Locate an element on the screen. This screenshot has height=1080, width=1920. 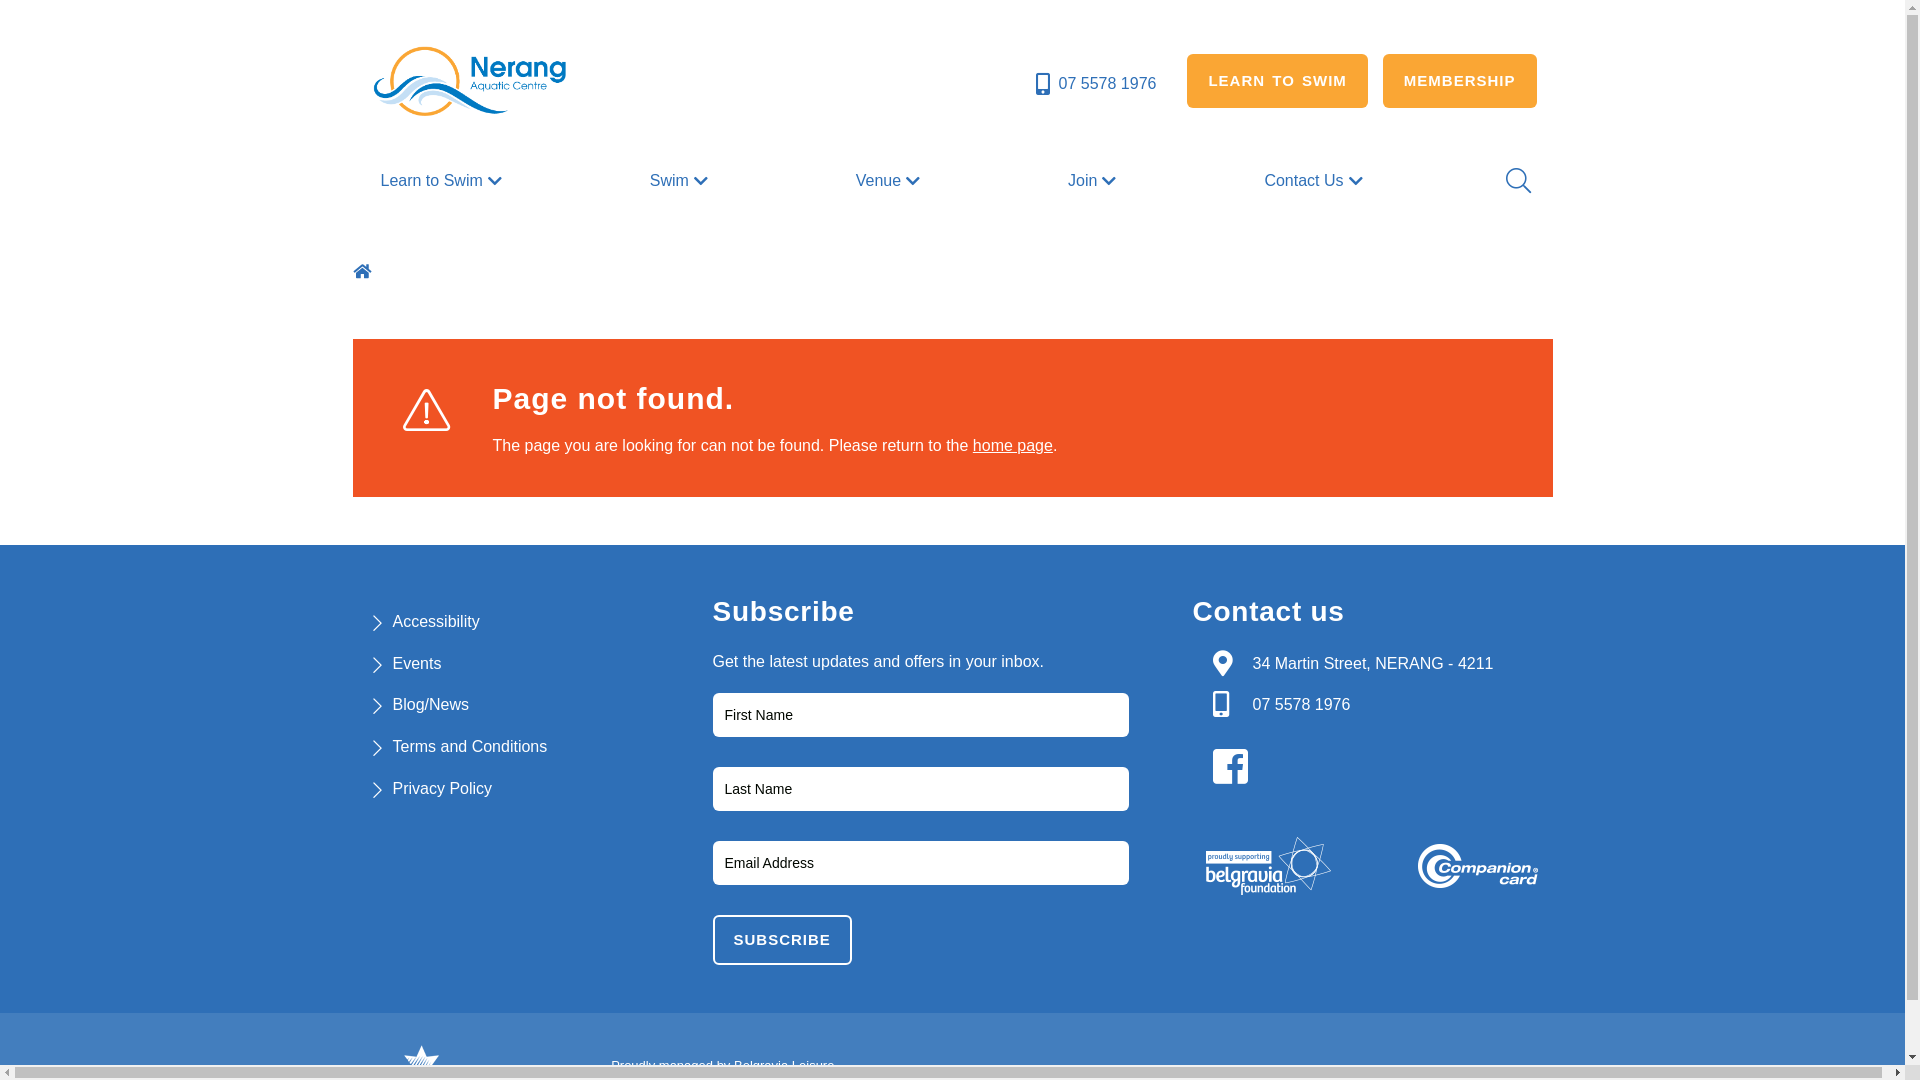
Terms and Conditions is located at coordinates (470, 746).